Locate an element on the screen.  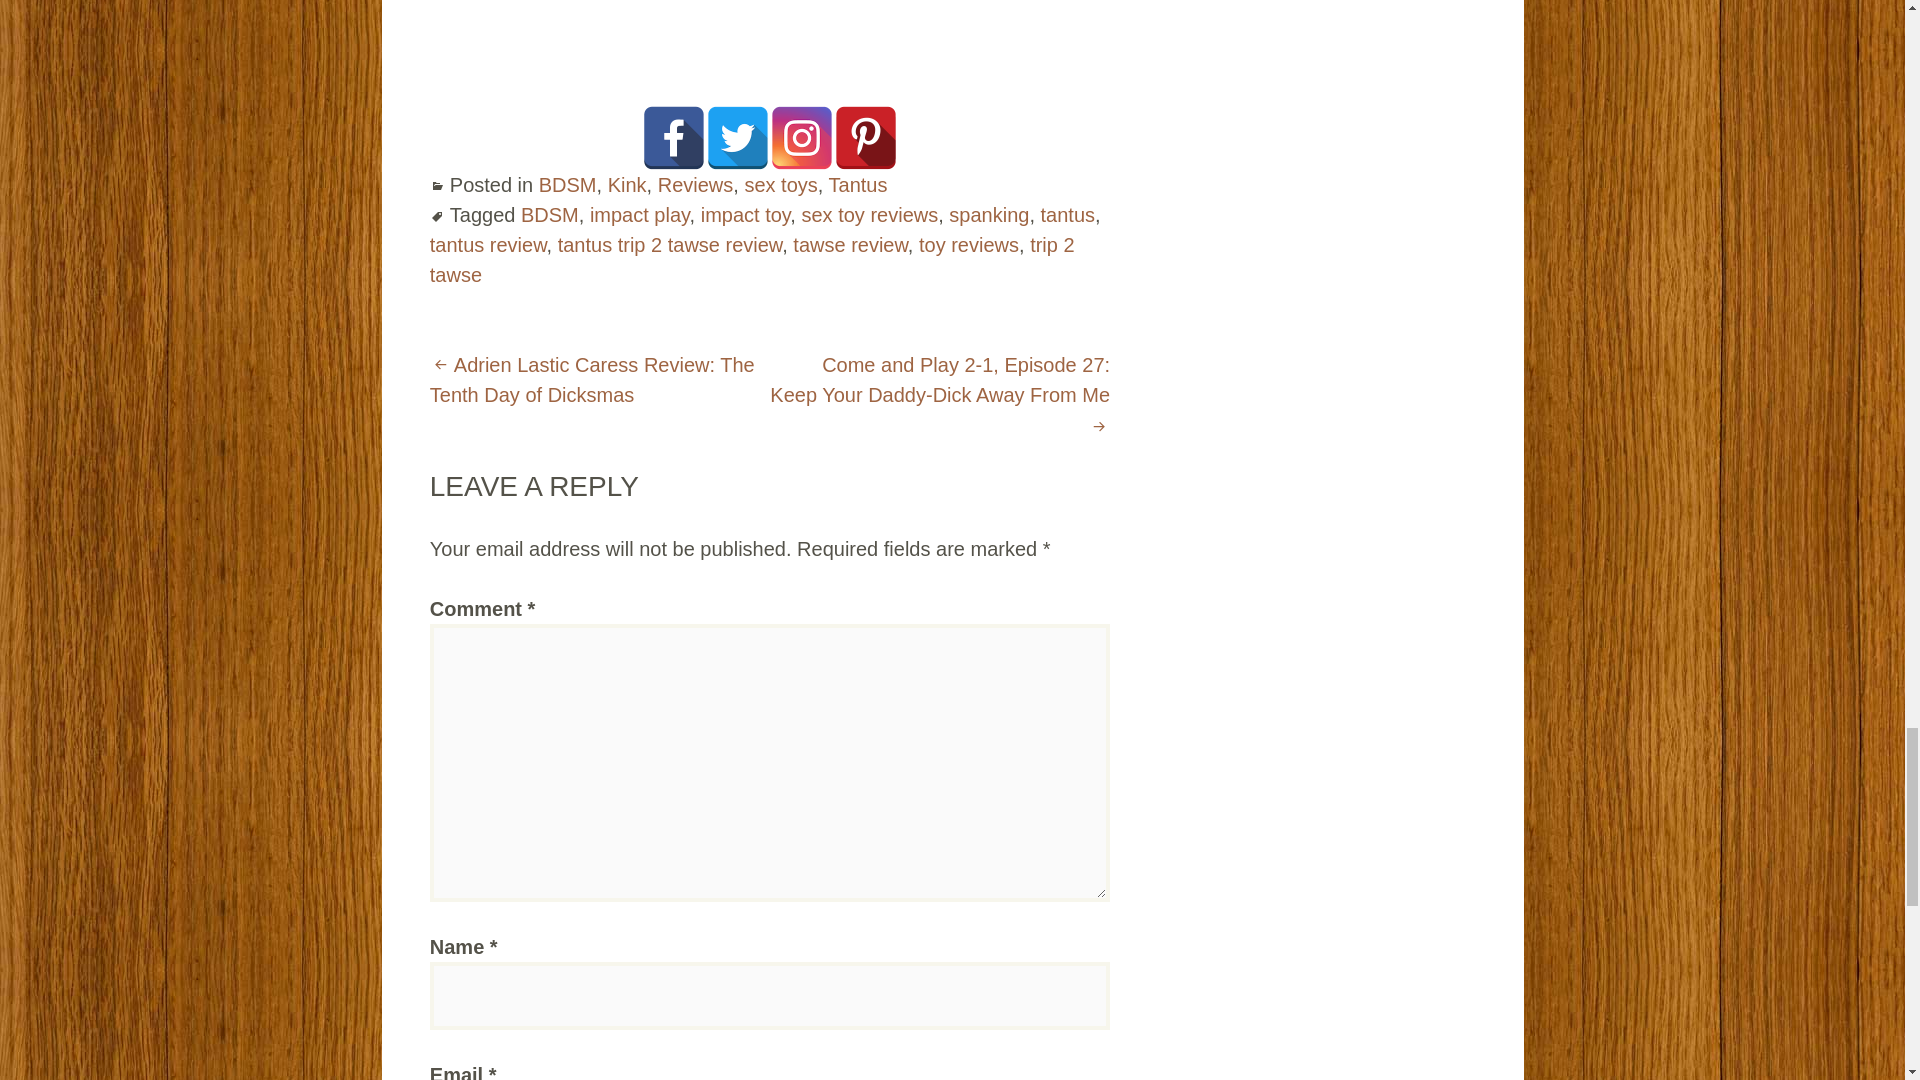
Facebook is located at coordinates (674, 137).